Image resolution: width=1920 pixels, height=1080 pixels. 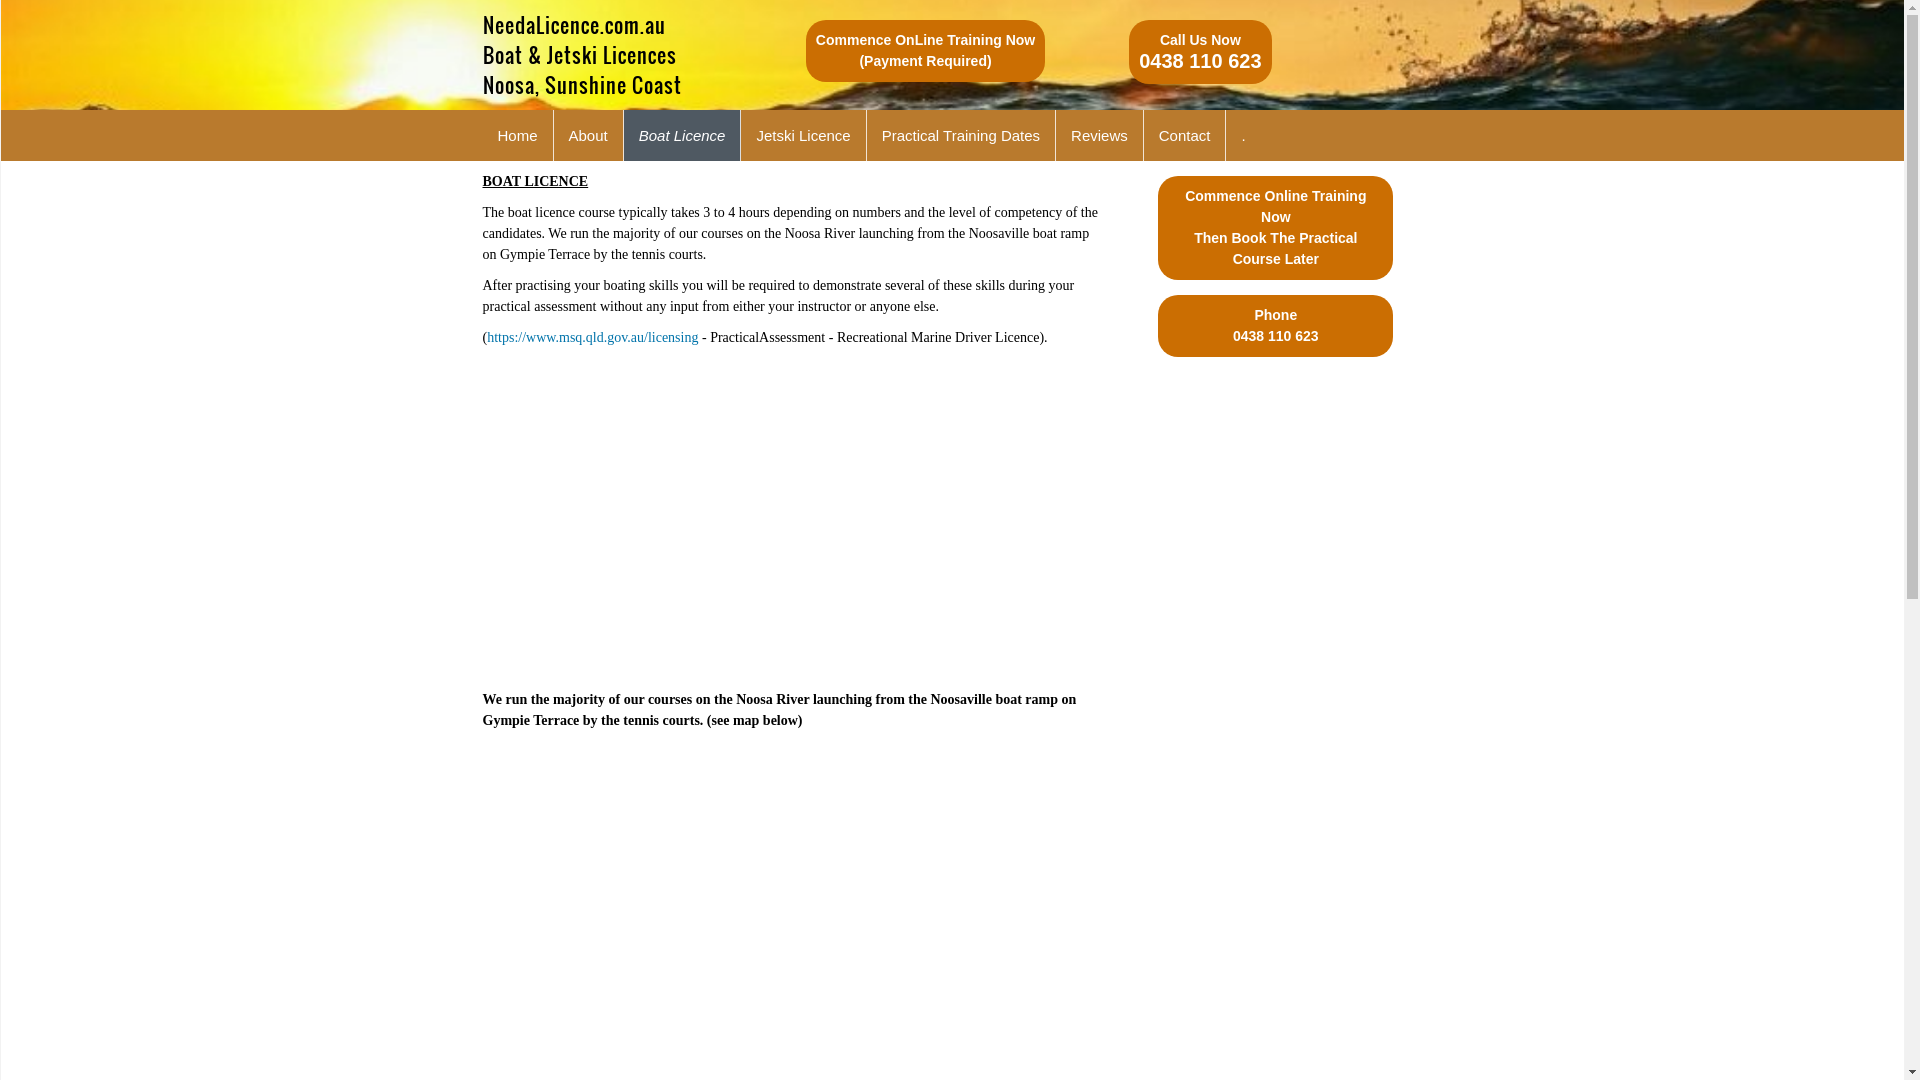 What do you see at coordinates (518, 136) in the screenshot?
I see `Home` at bounding box center [518, 136].